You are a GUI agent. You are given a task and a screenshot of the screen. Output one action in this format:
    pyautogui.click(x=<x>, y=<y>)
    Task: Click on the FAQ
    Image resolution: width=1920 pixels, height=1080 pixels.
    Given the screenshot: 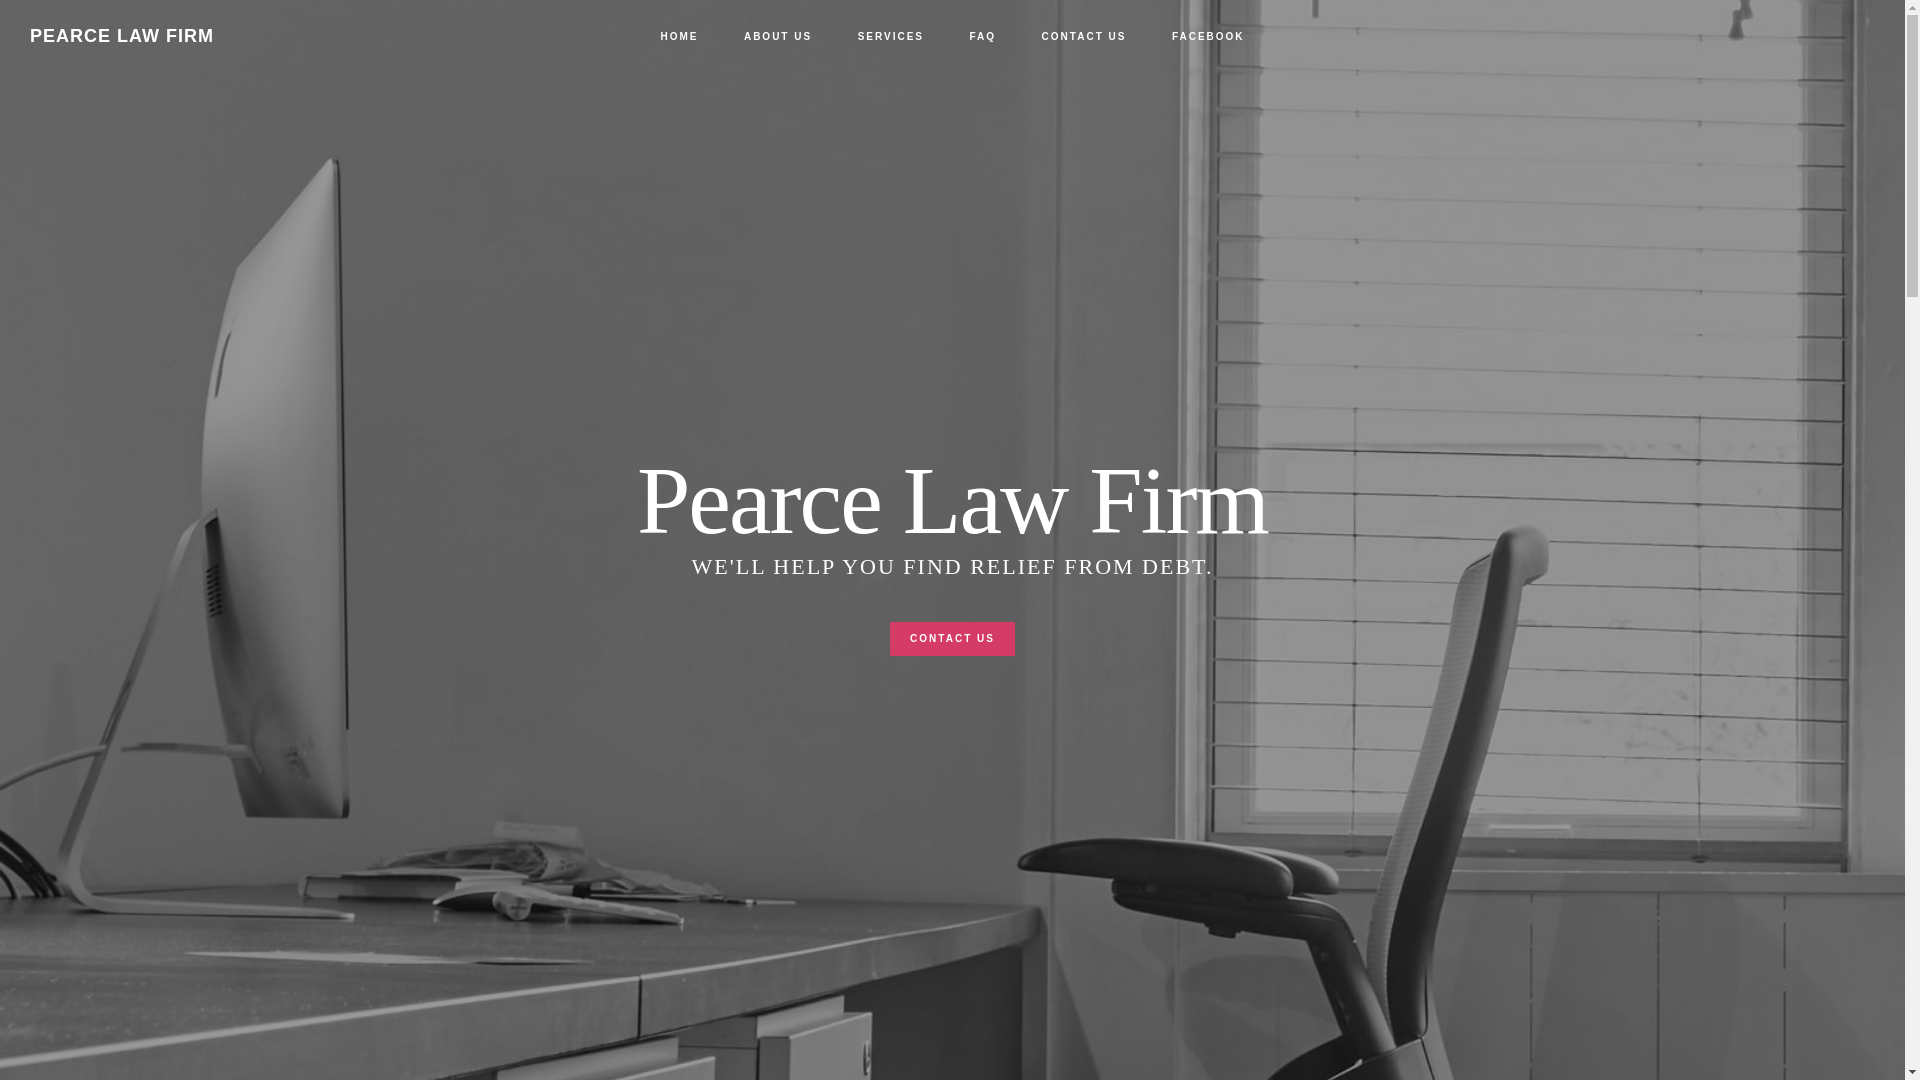 What is the action you would take?
    pyautogui.click(x=984, y=37)
    